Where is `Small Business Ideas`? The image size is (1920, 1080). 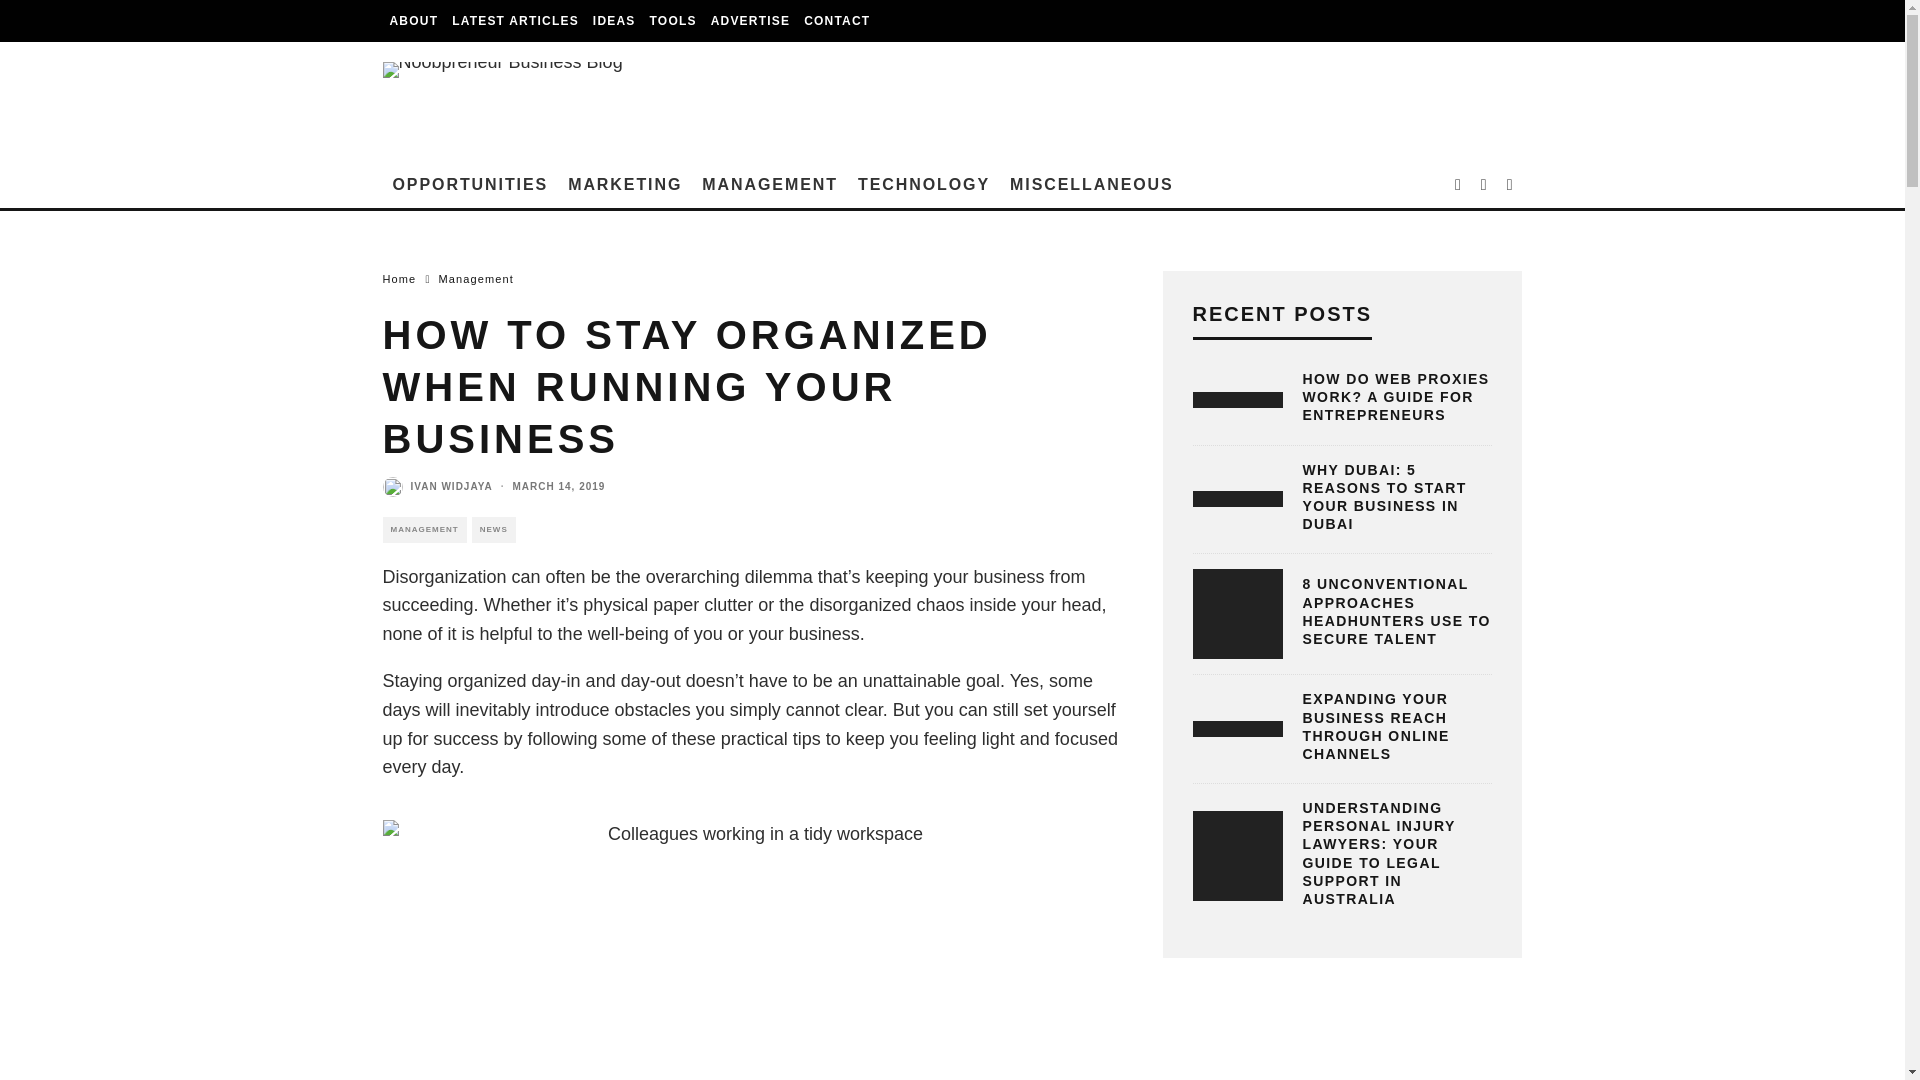 Small Business Ideas is located at coordinates (614, 21).